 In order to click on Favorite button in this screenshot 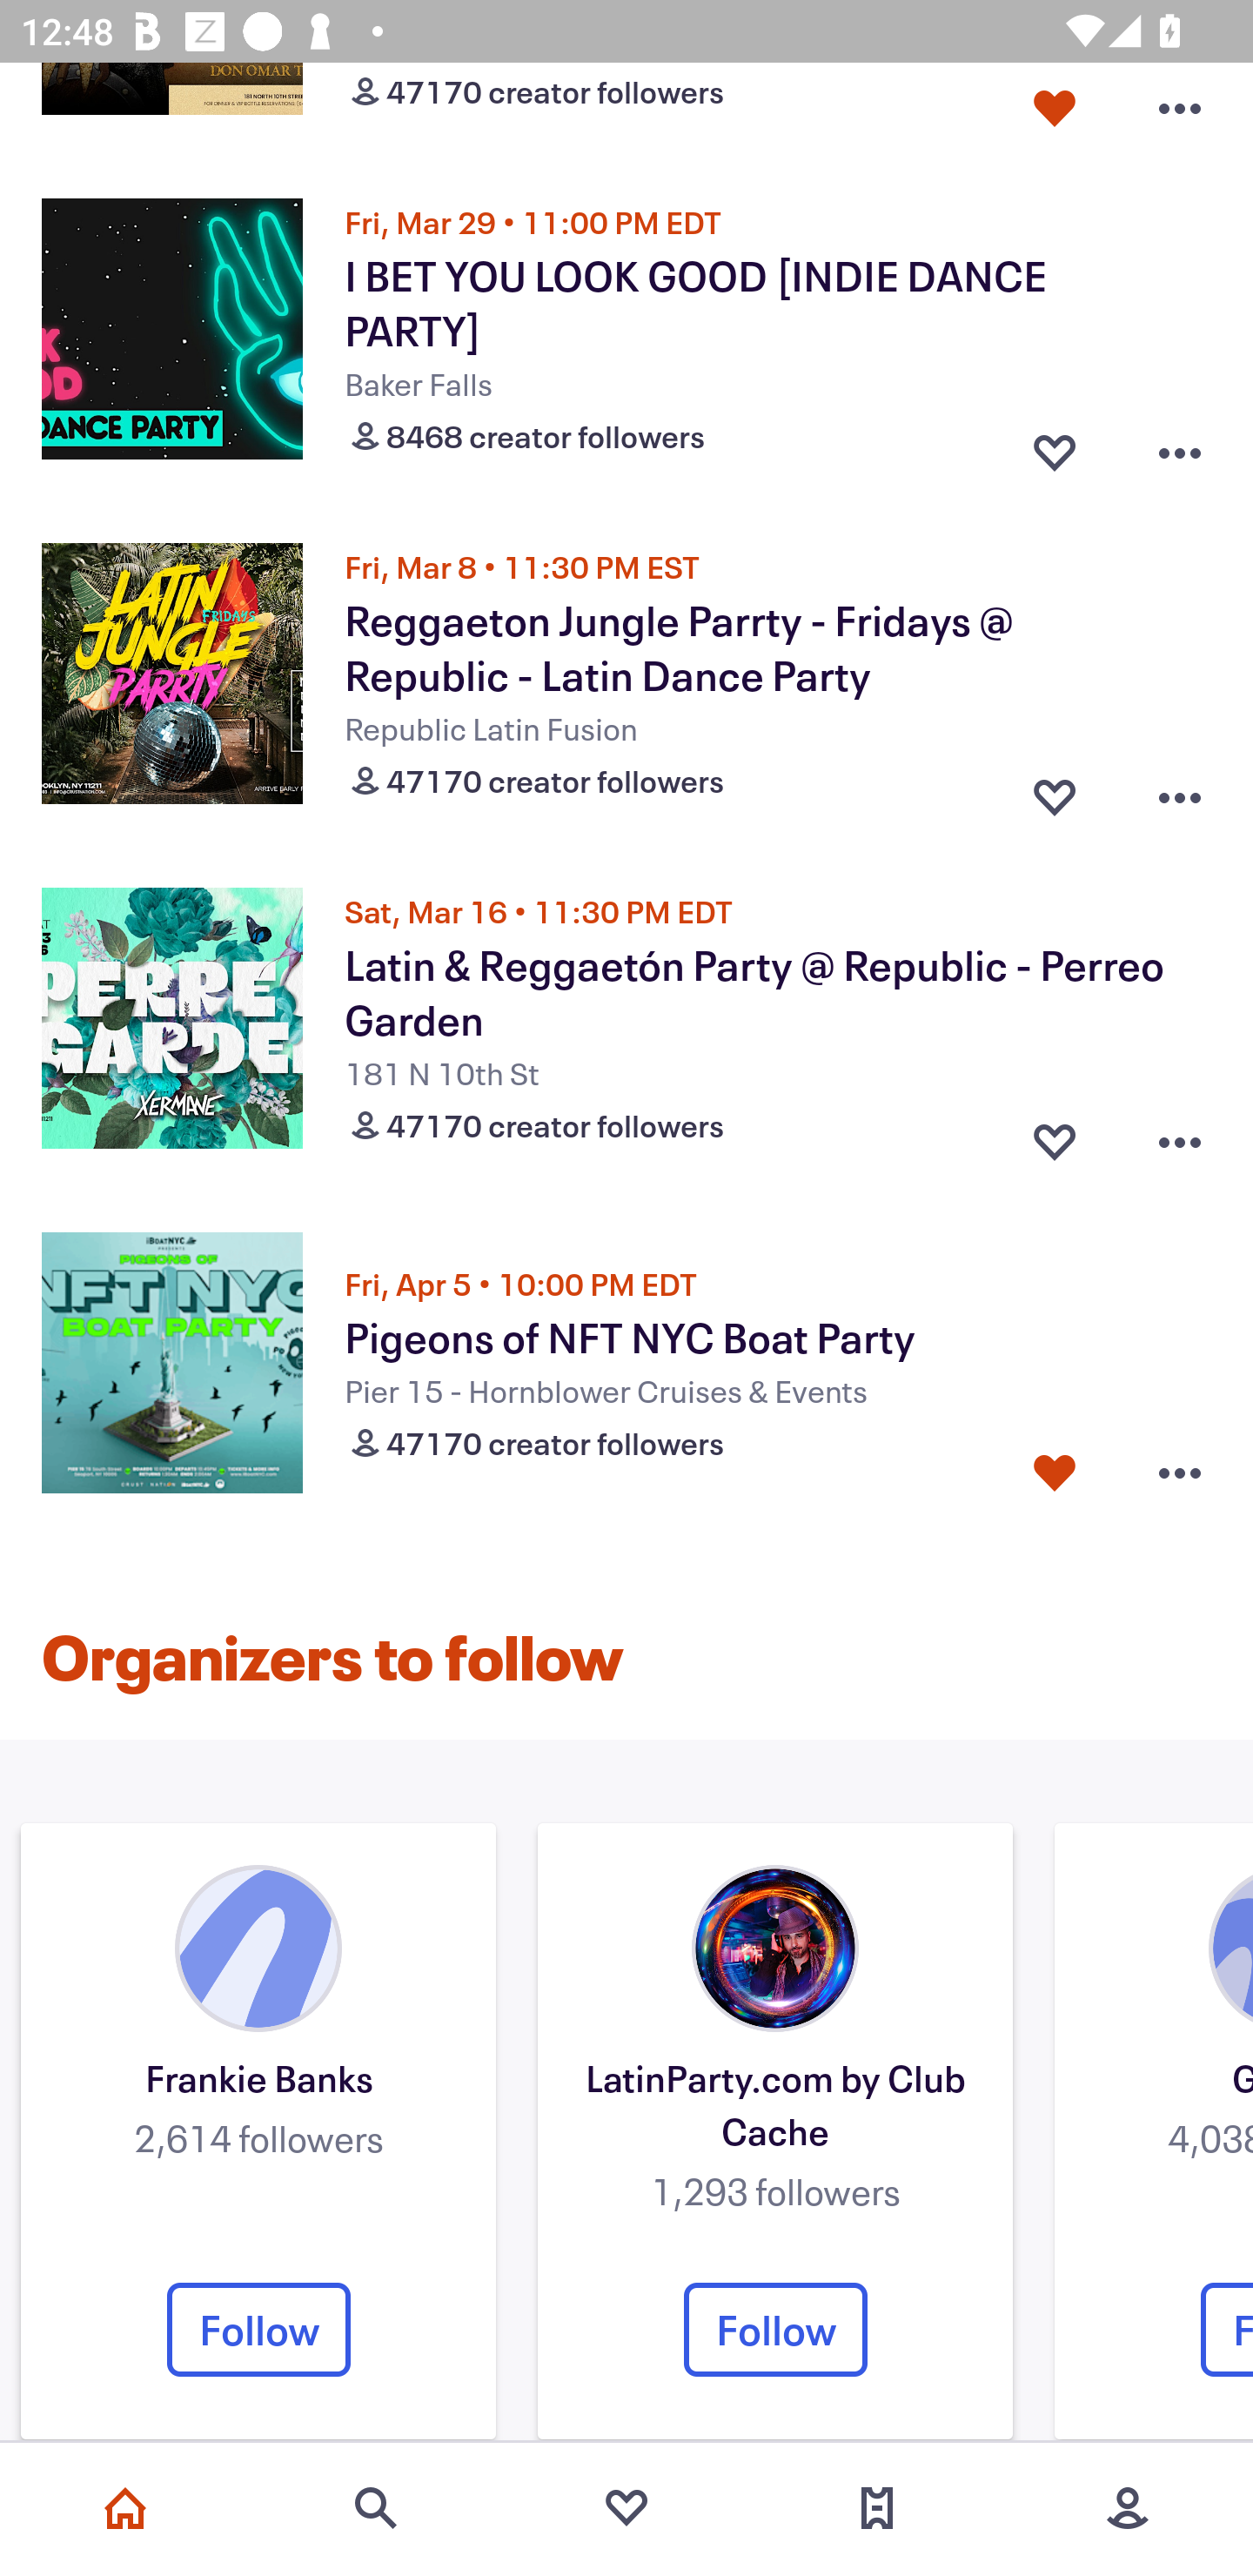, I will do `click(1055, 110)`.